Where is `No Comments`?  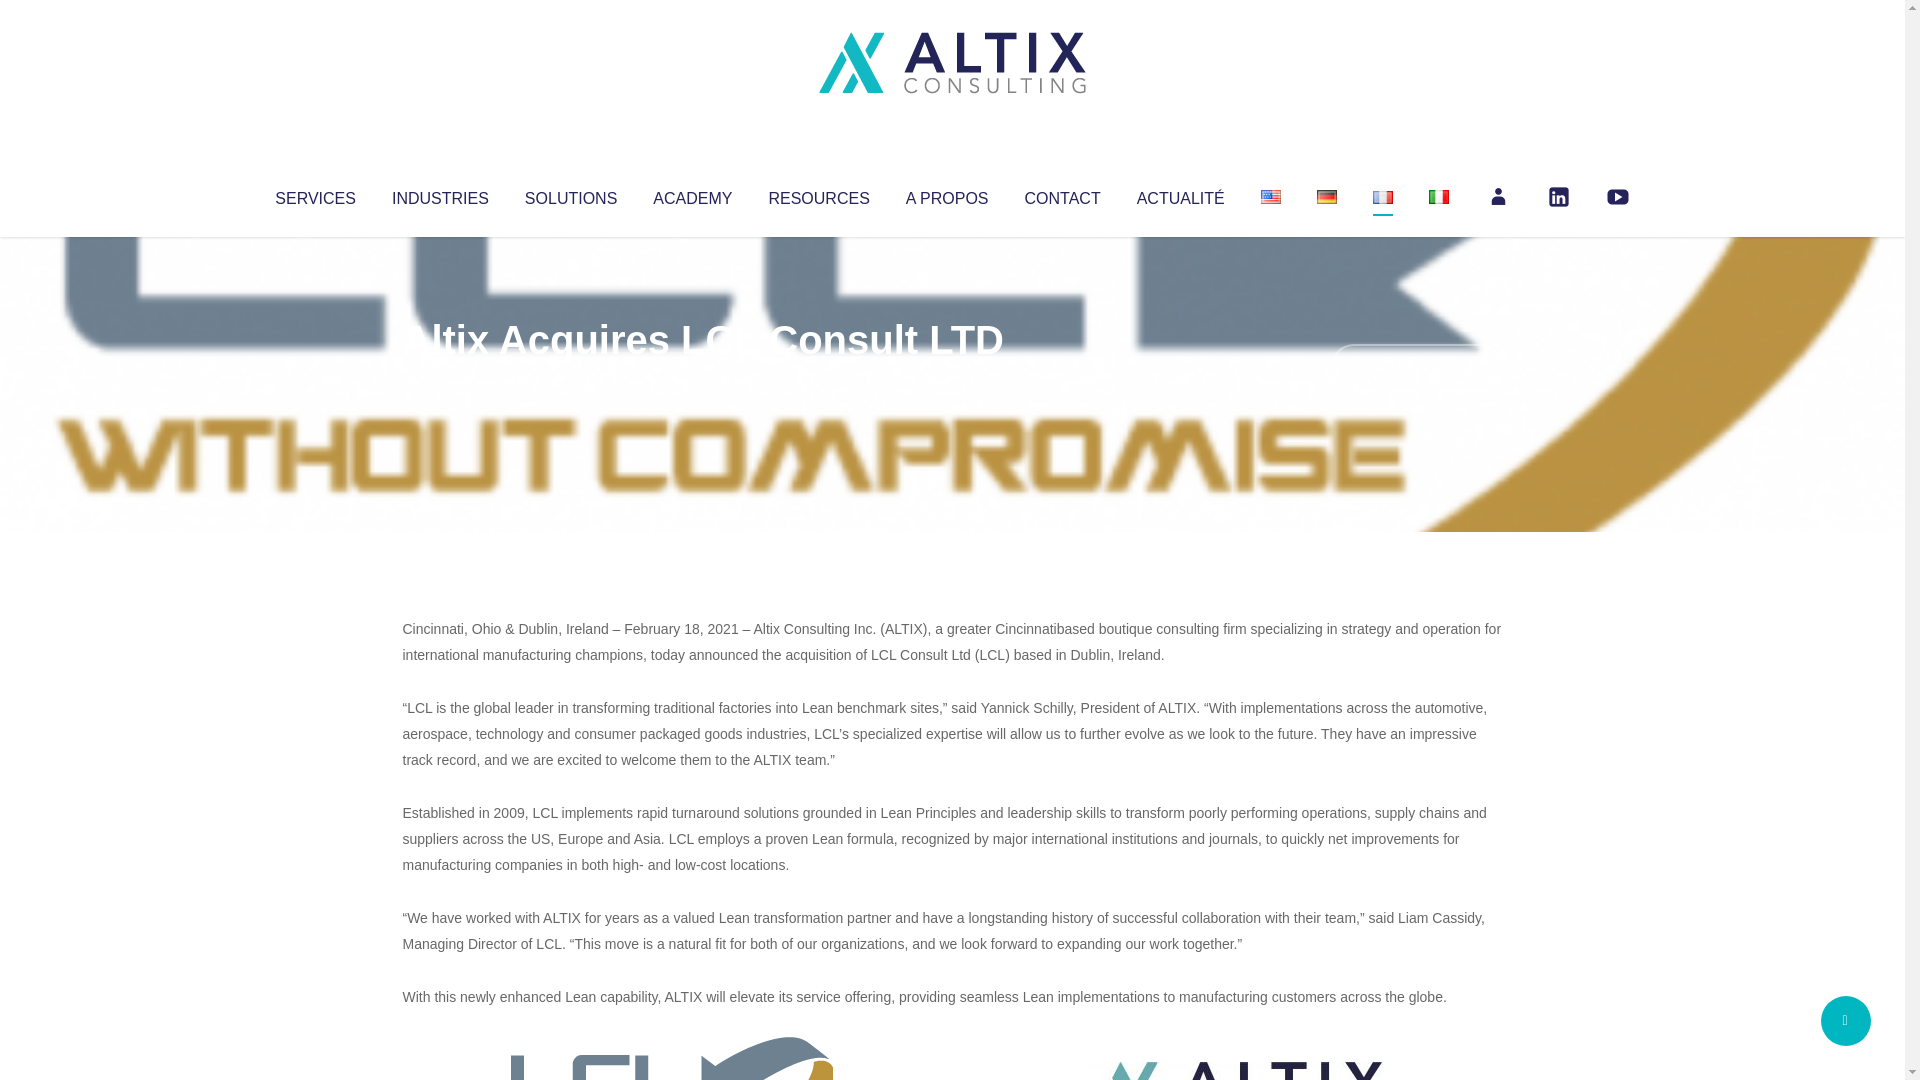
No Comments is located at coordinates (1416, 366).